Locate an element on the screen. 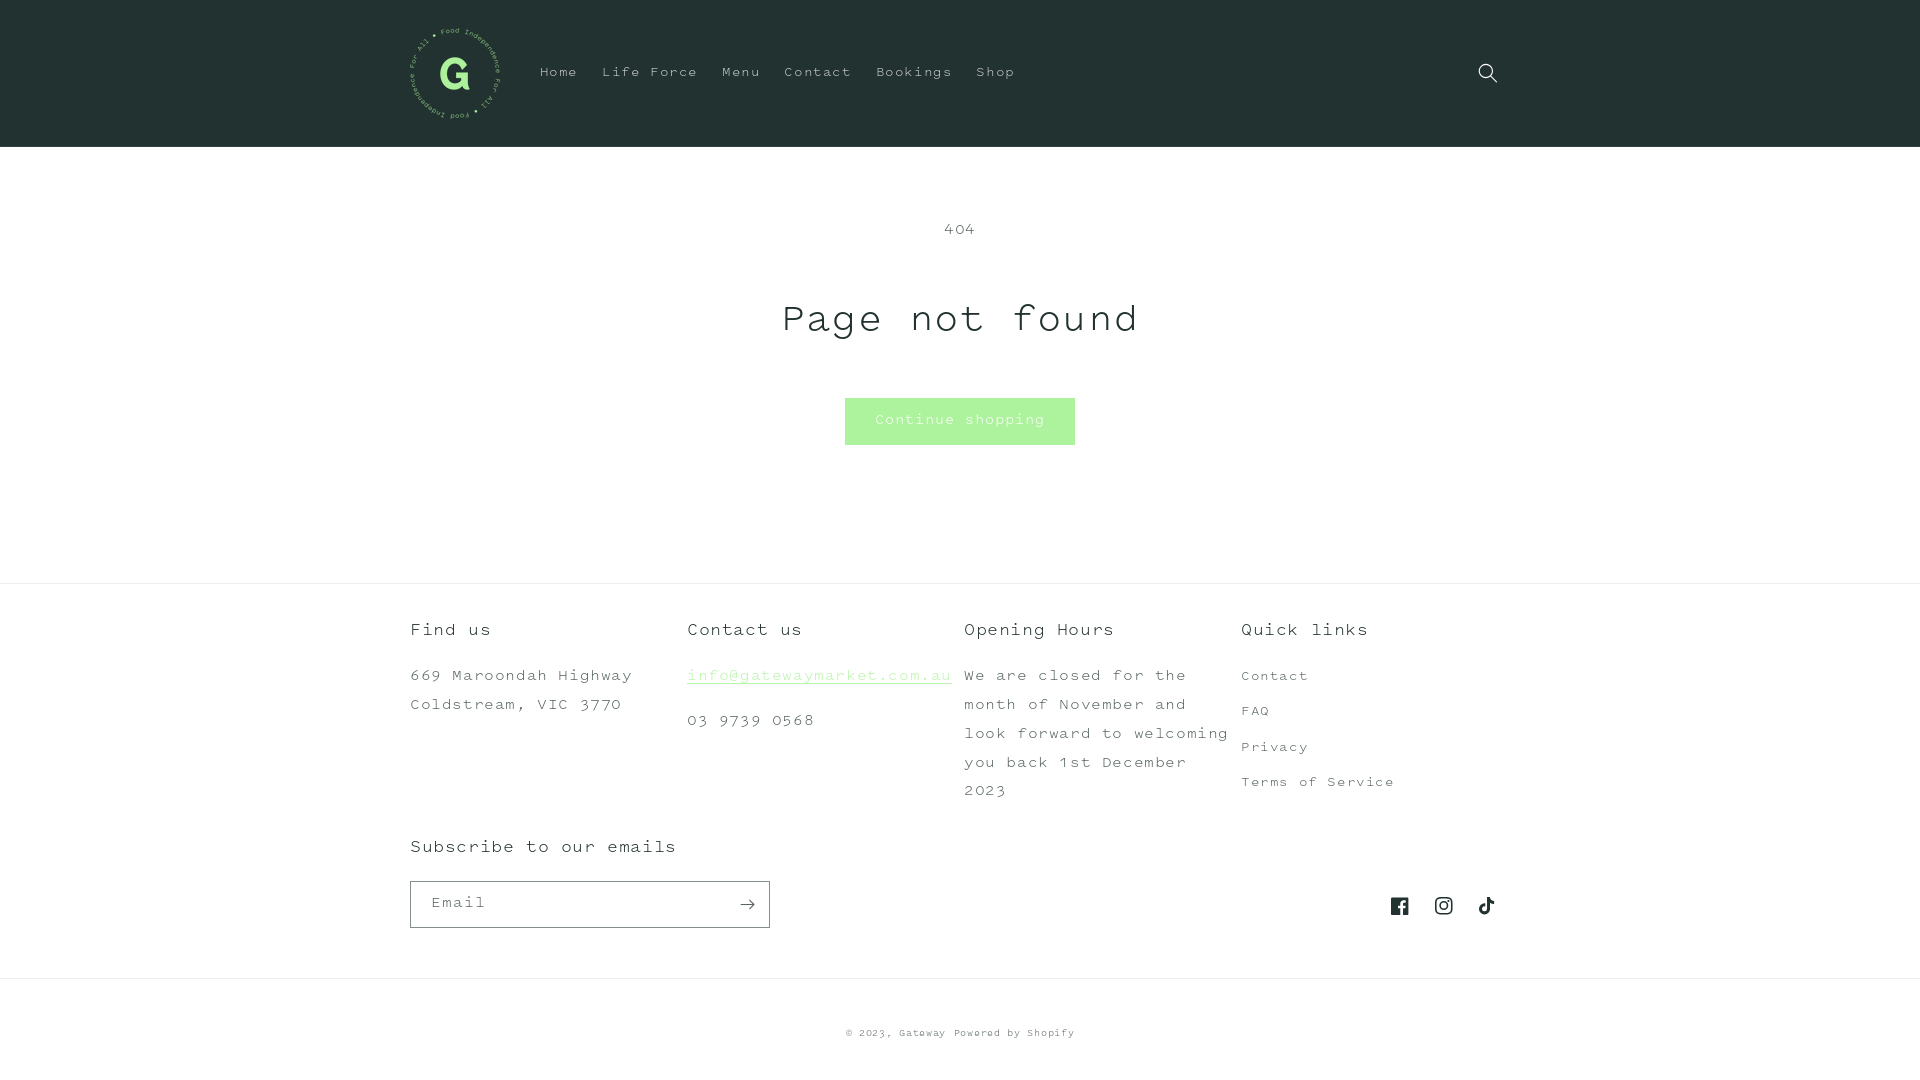  Gateway is located at coordinates (922, 1034).